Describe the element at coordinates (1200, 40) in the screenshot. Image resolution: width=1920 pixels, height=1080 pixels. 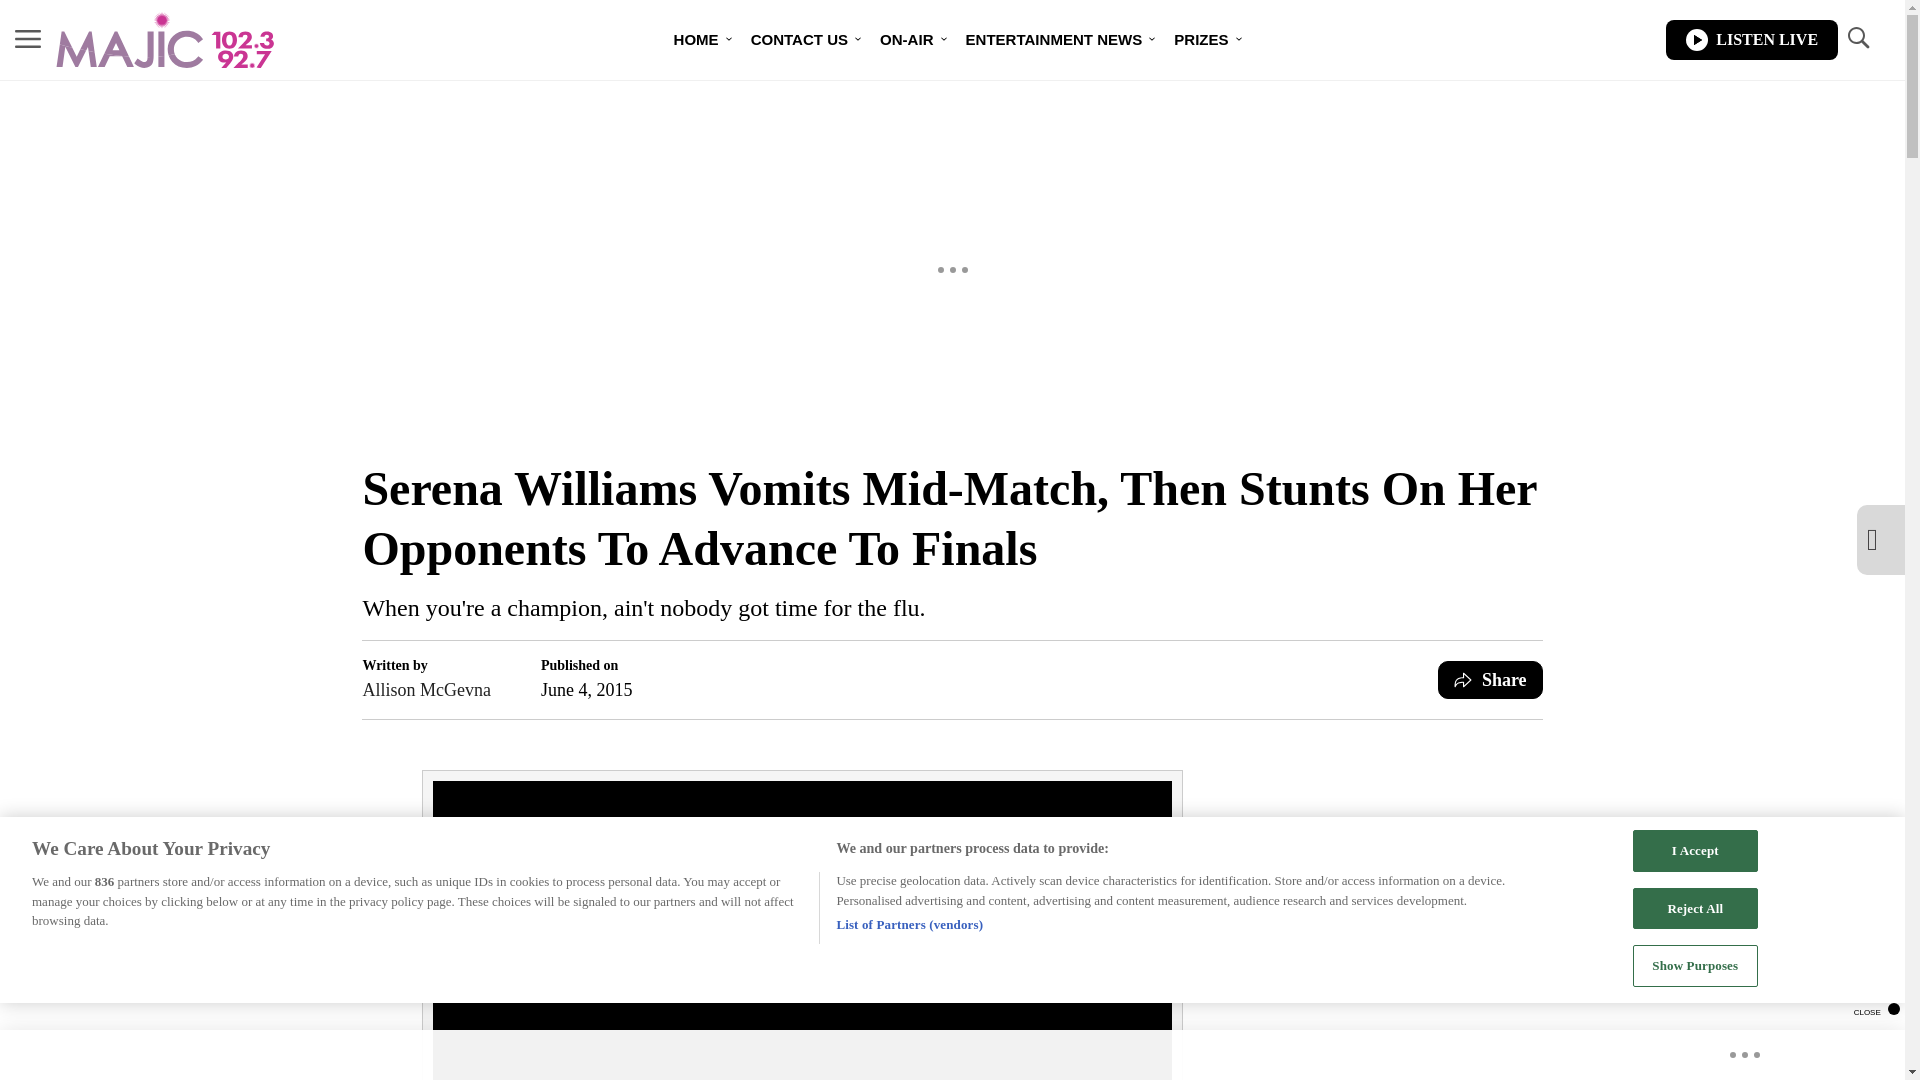
I see `PRIZES` at that location.